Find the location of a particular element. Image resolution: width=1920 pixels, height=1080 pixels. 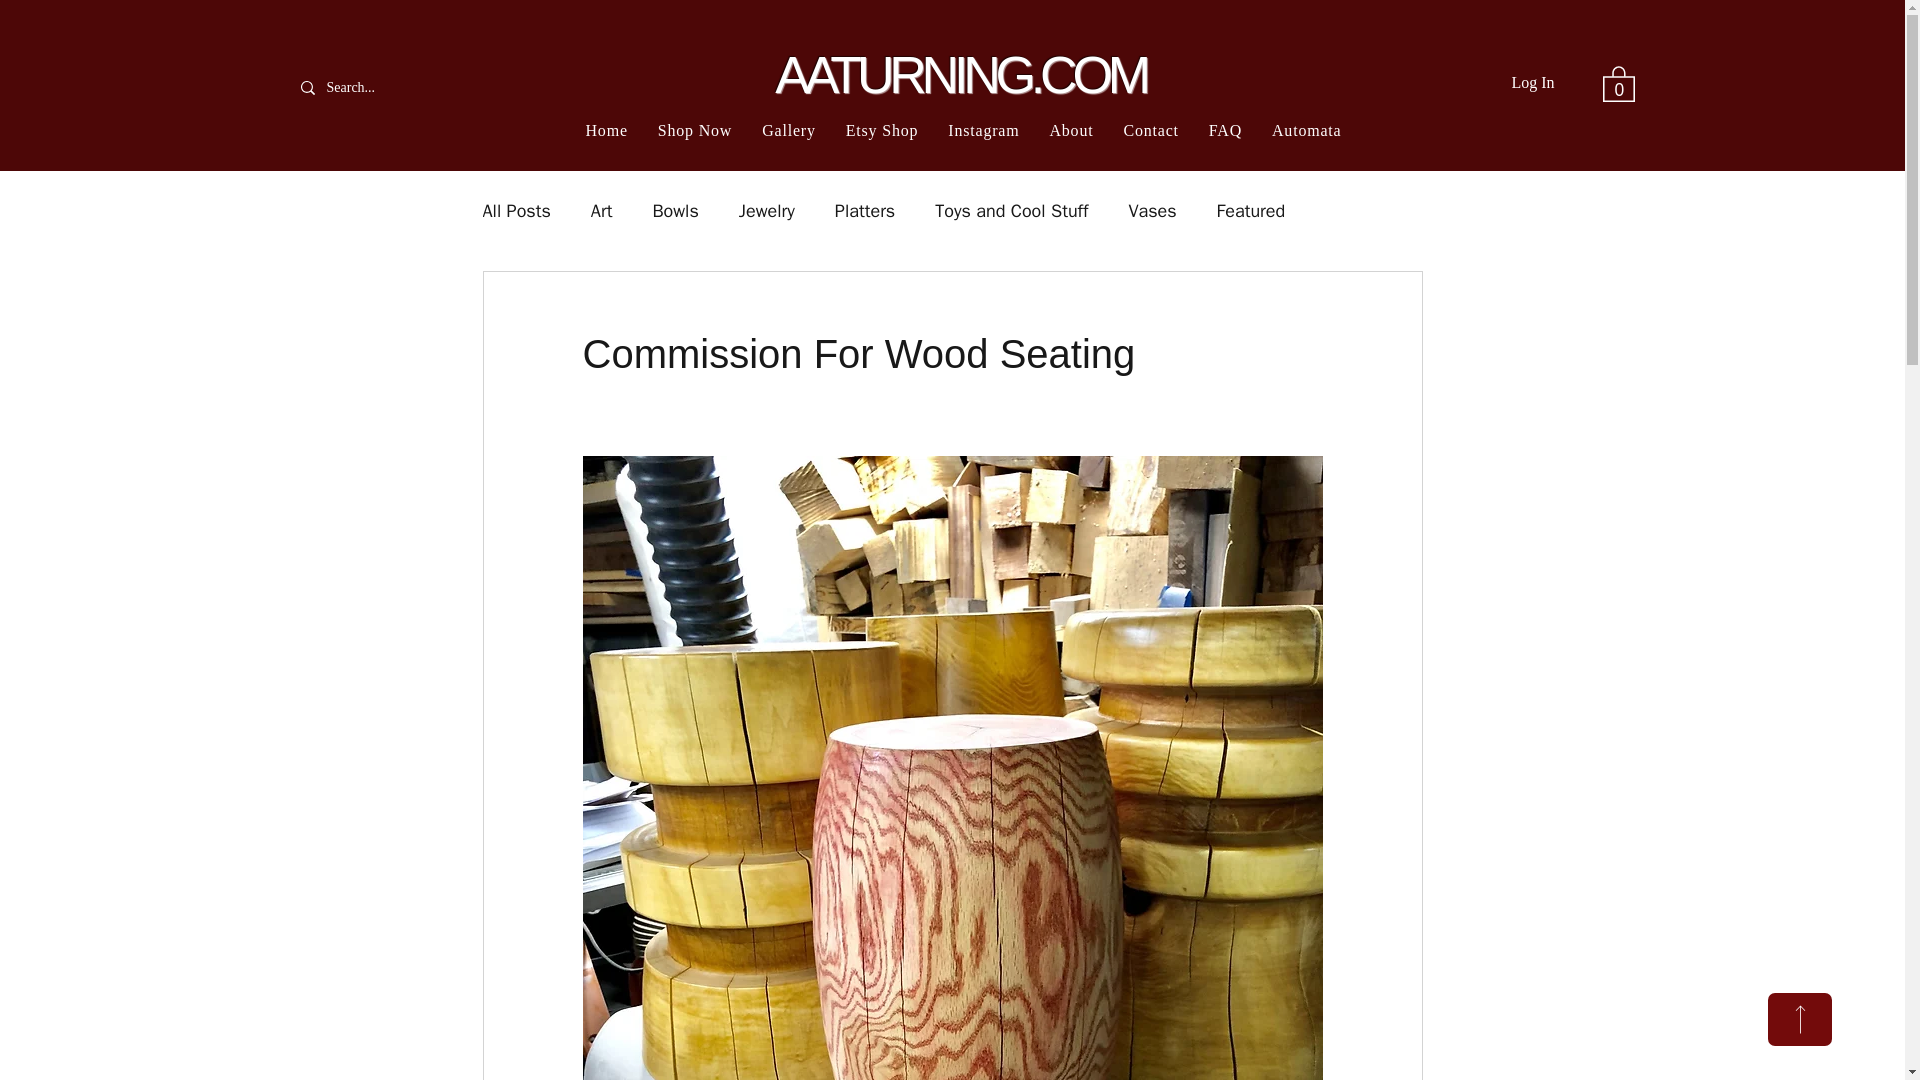

Gallery is located at coordinates (788, 131).